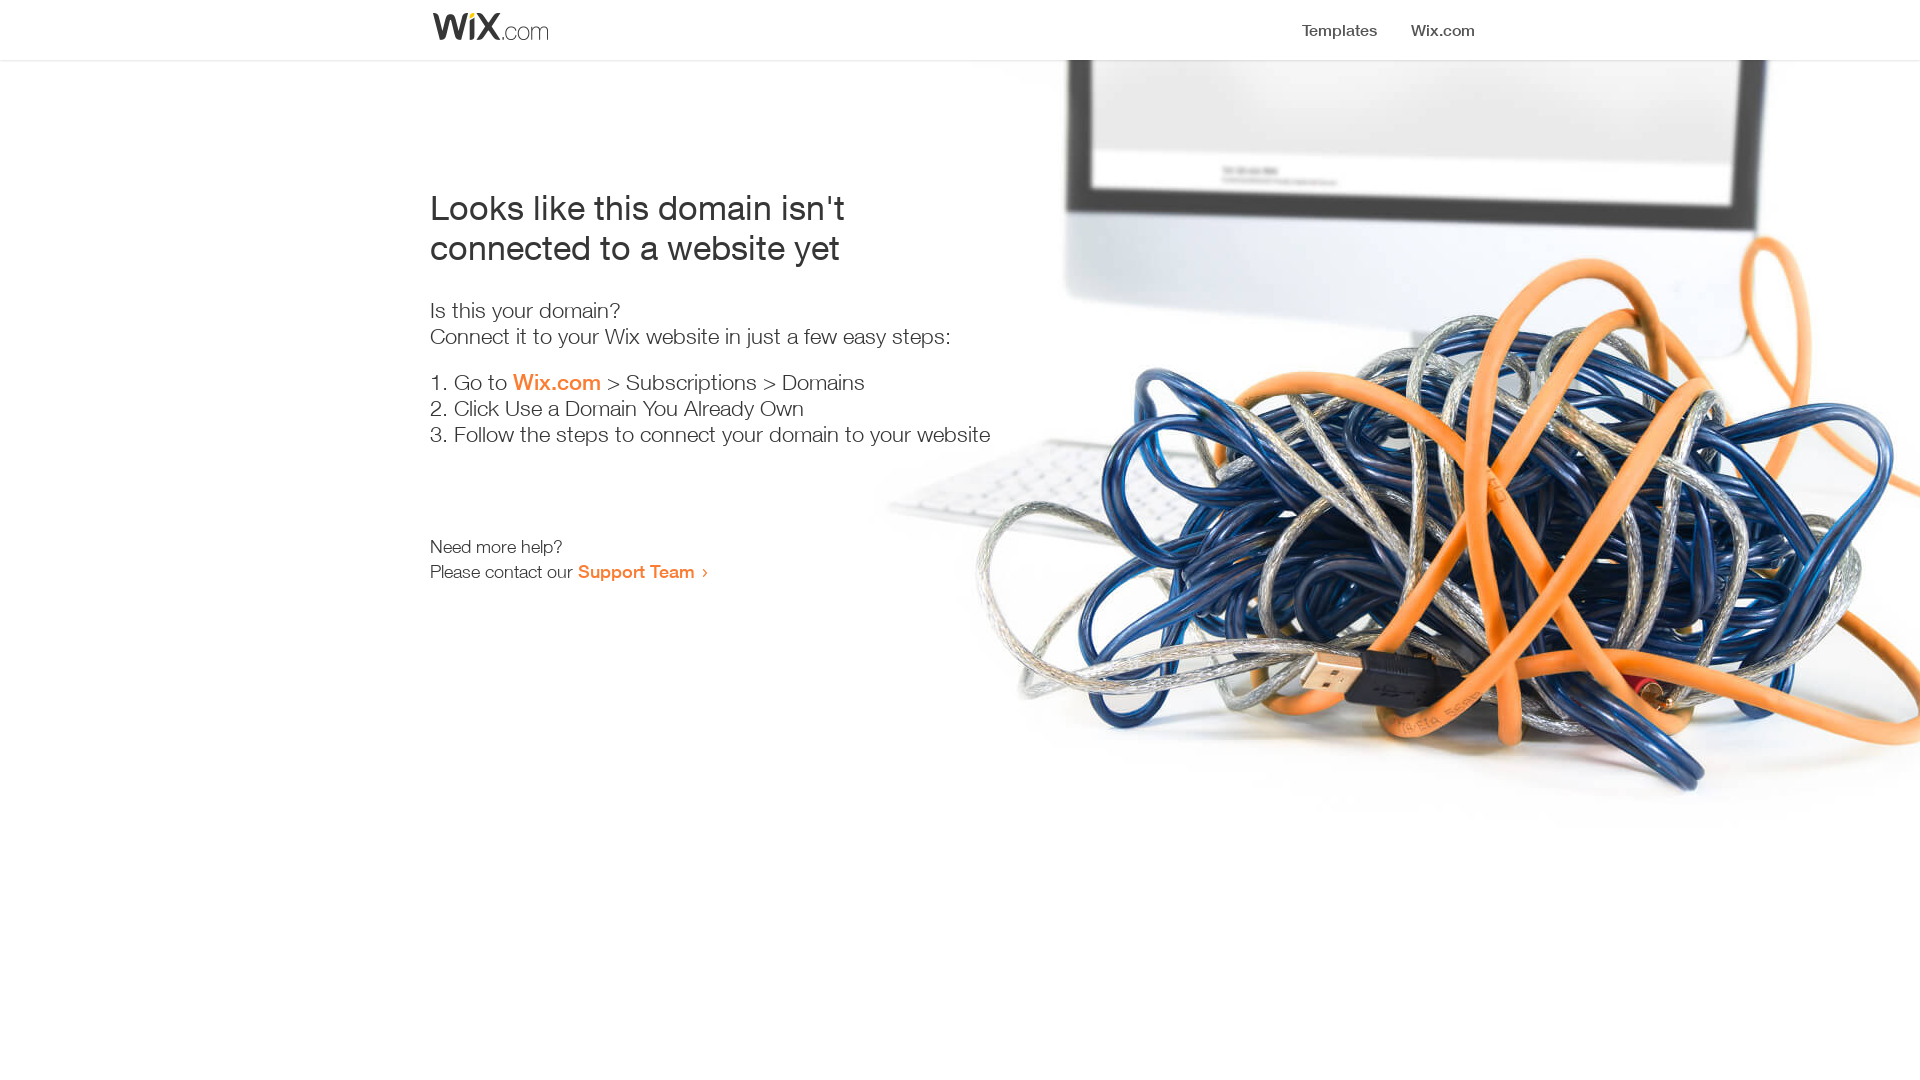 The height and width of the screenshot is (1080, 1920). I want to click on Wix.com, so click(557, 382).